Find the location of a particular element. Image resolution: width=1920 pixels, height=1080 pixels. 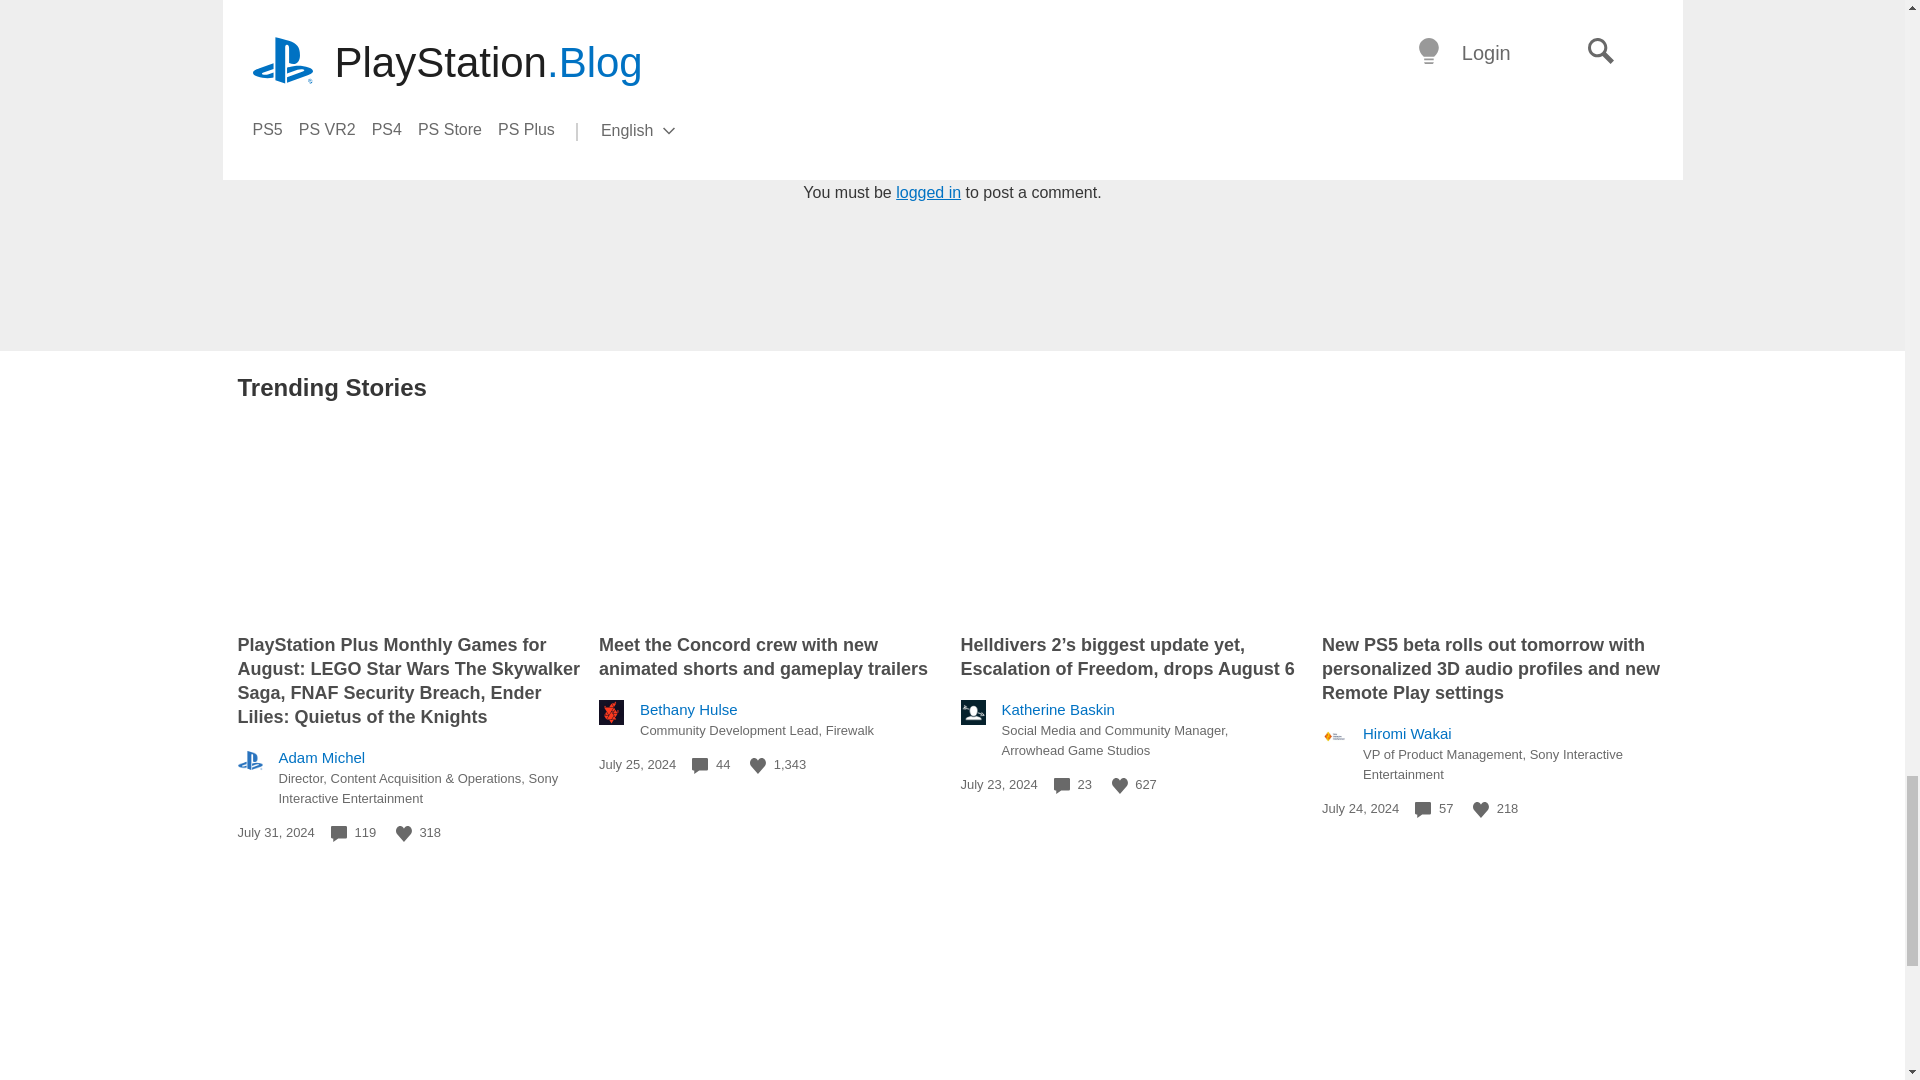

Like this is located at coordinates (1480, 810).